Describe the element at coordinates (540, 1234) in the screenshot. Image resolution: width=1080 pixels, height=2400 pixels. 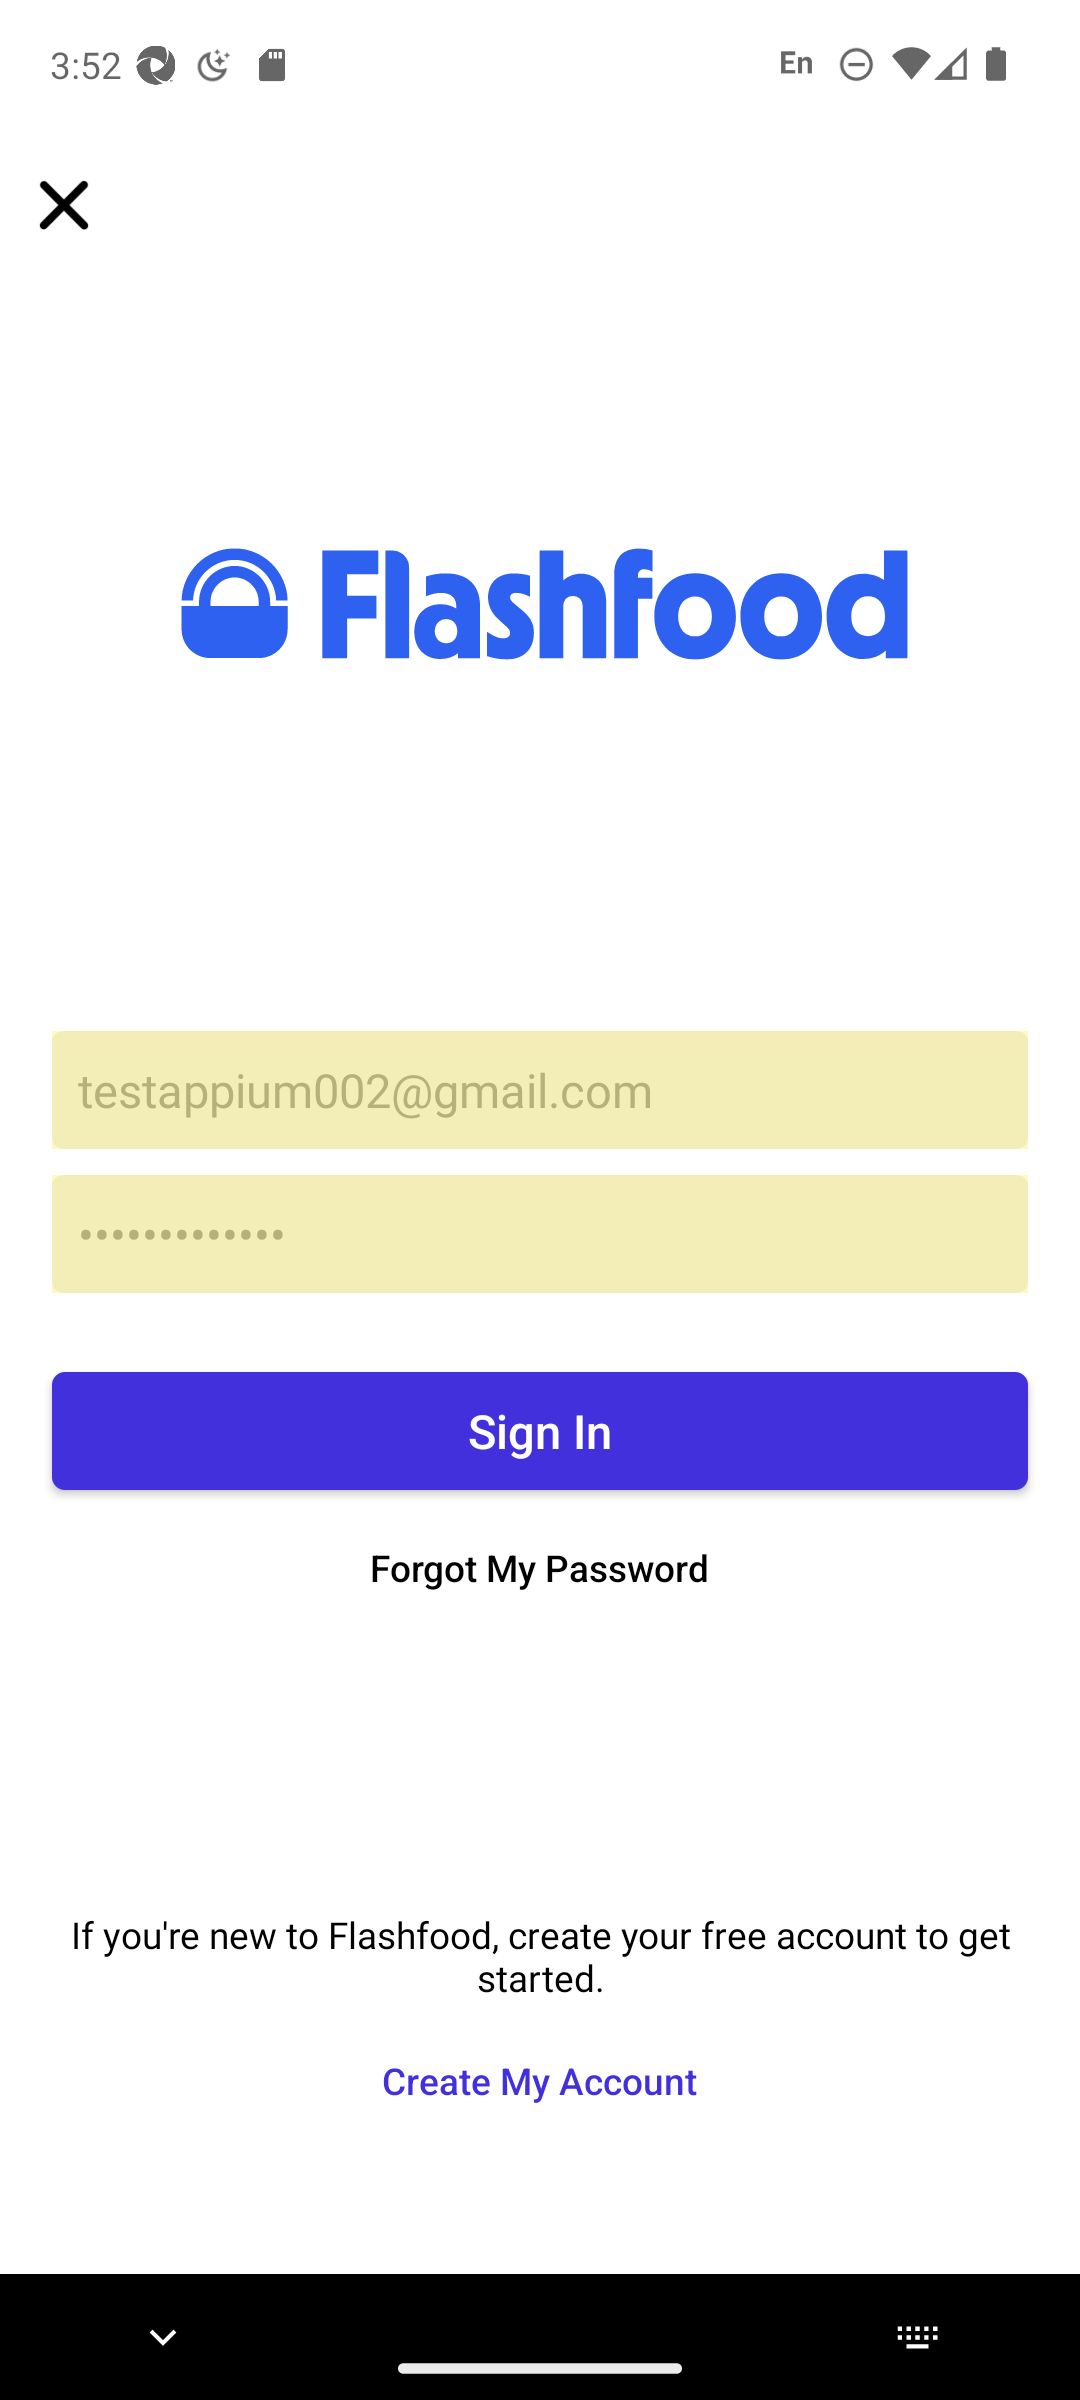
I see `•••••••••••••` at that location.